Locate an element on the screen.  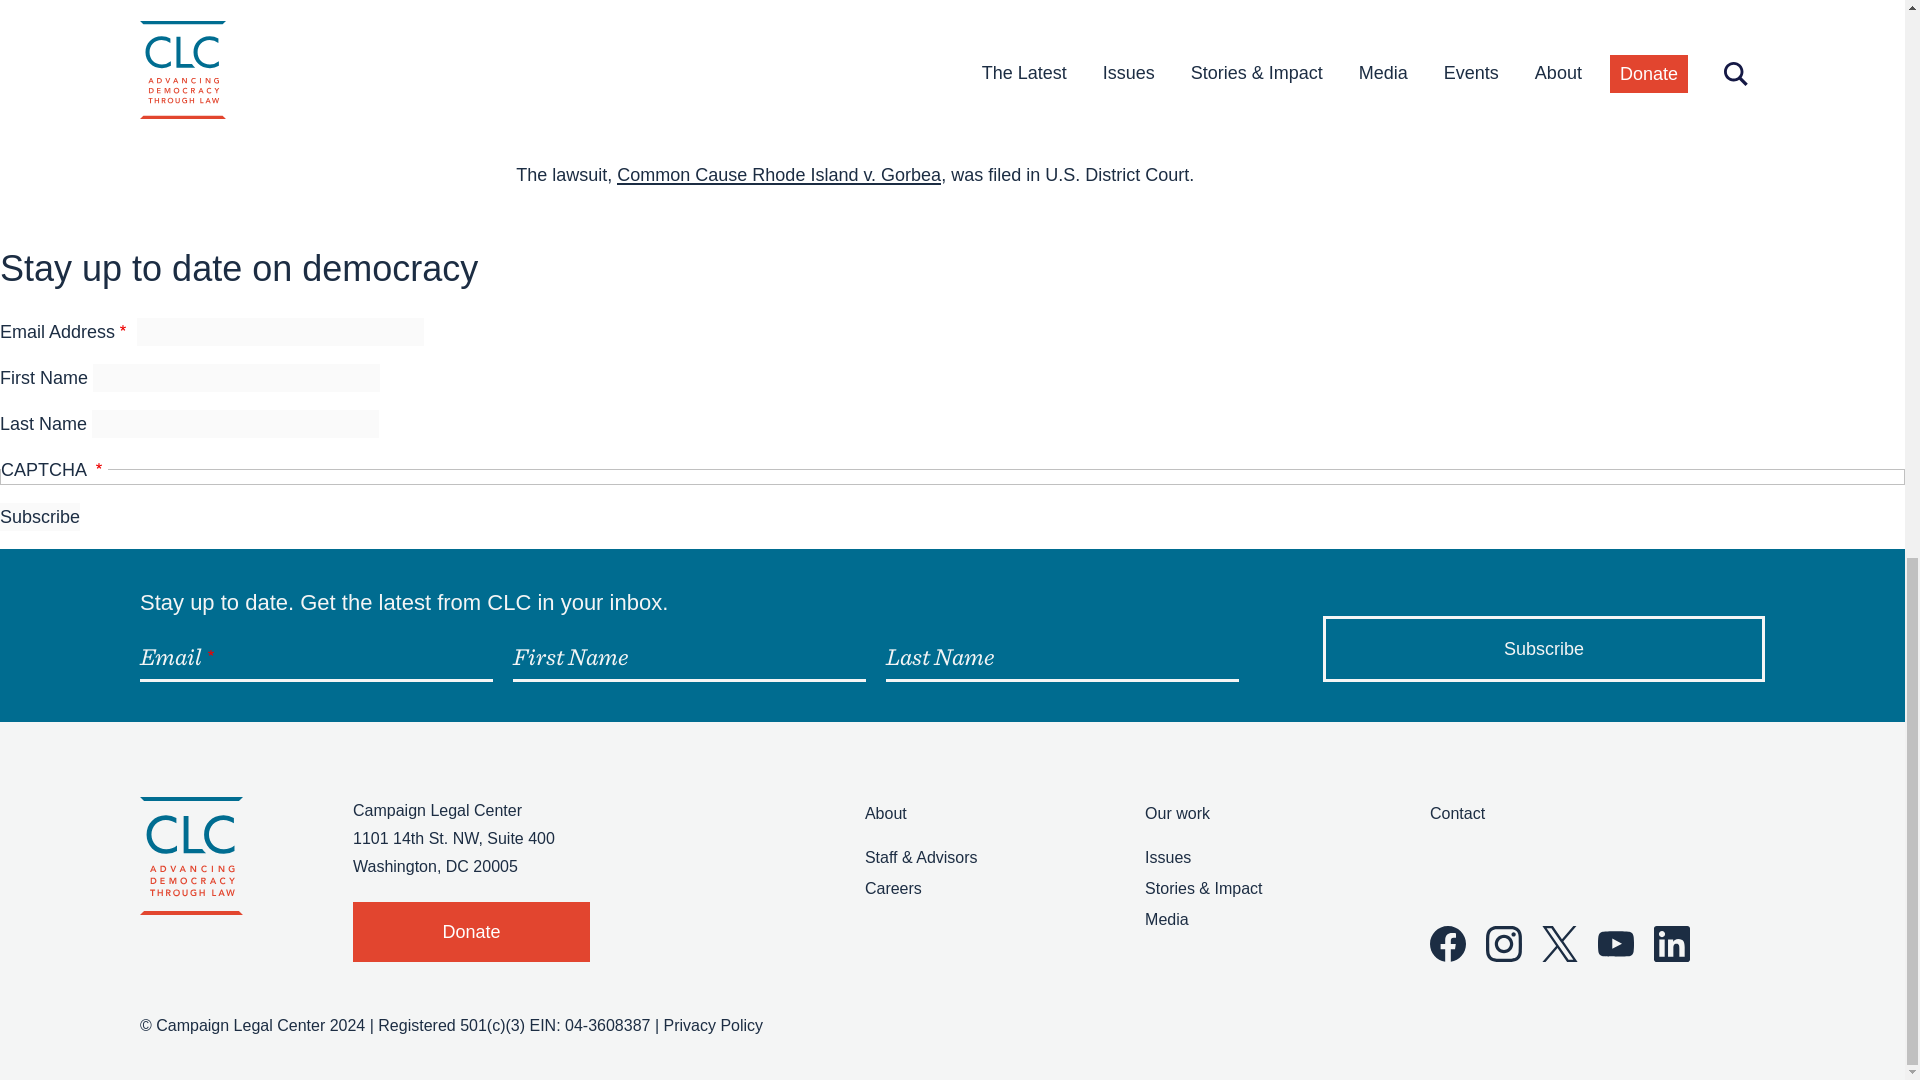
Contact is located at coordinates (1457, 812).